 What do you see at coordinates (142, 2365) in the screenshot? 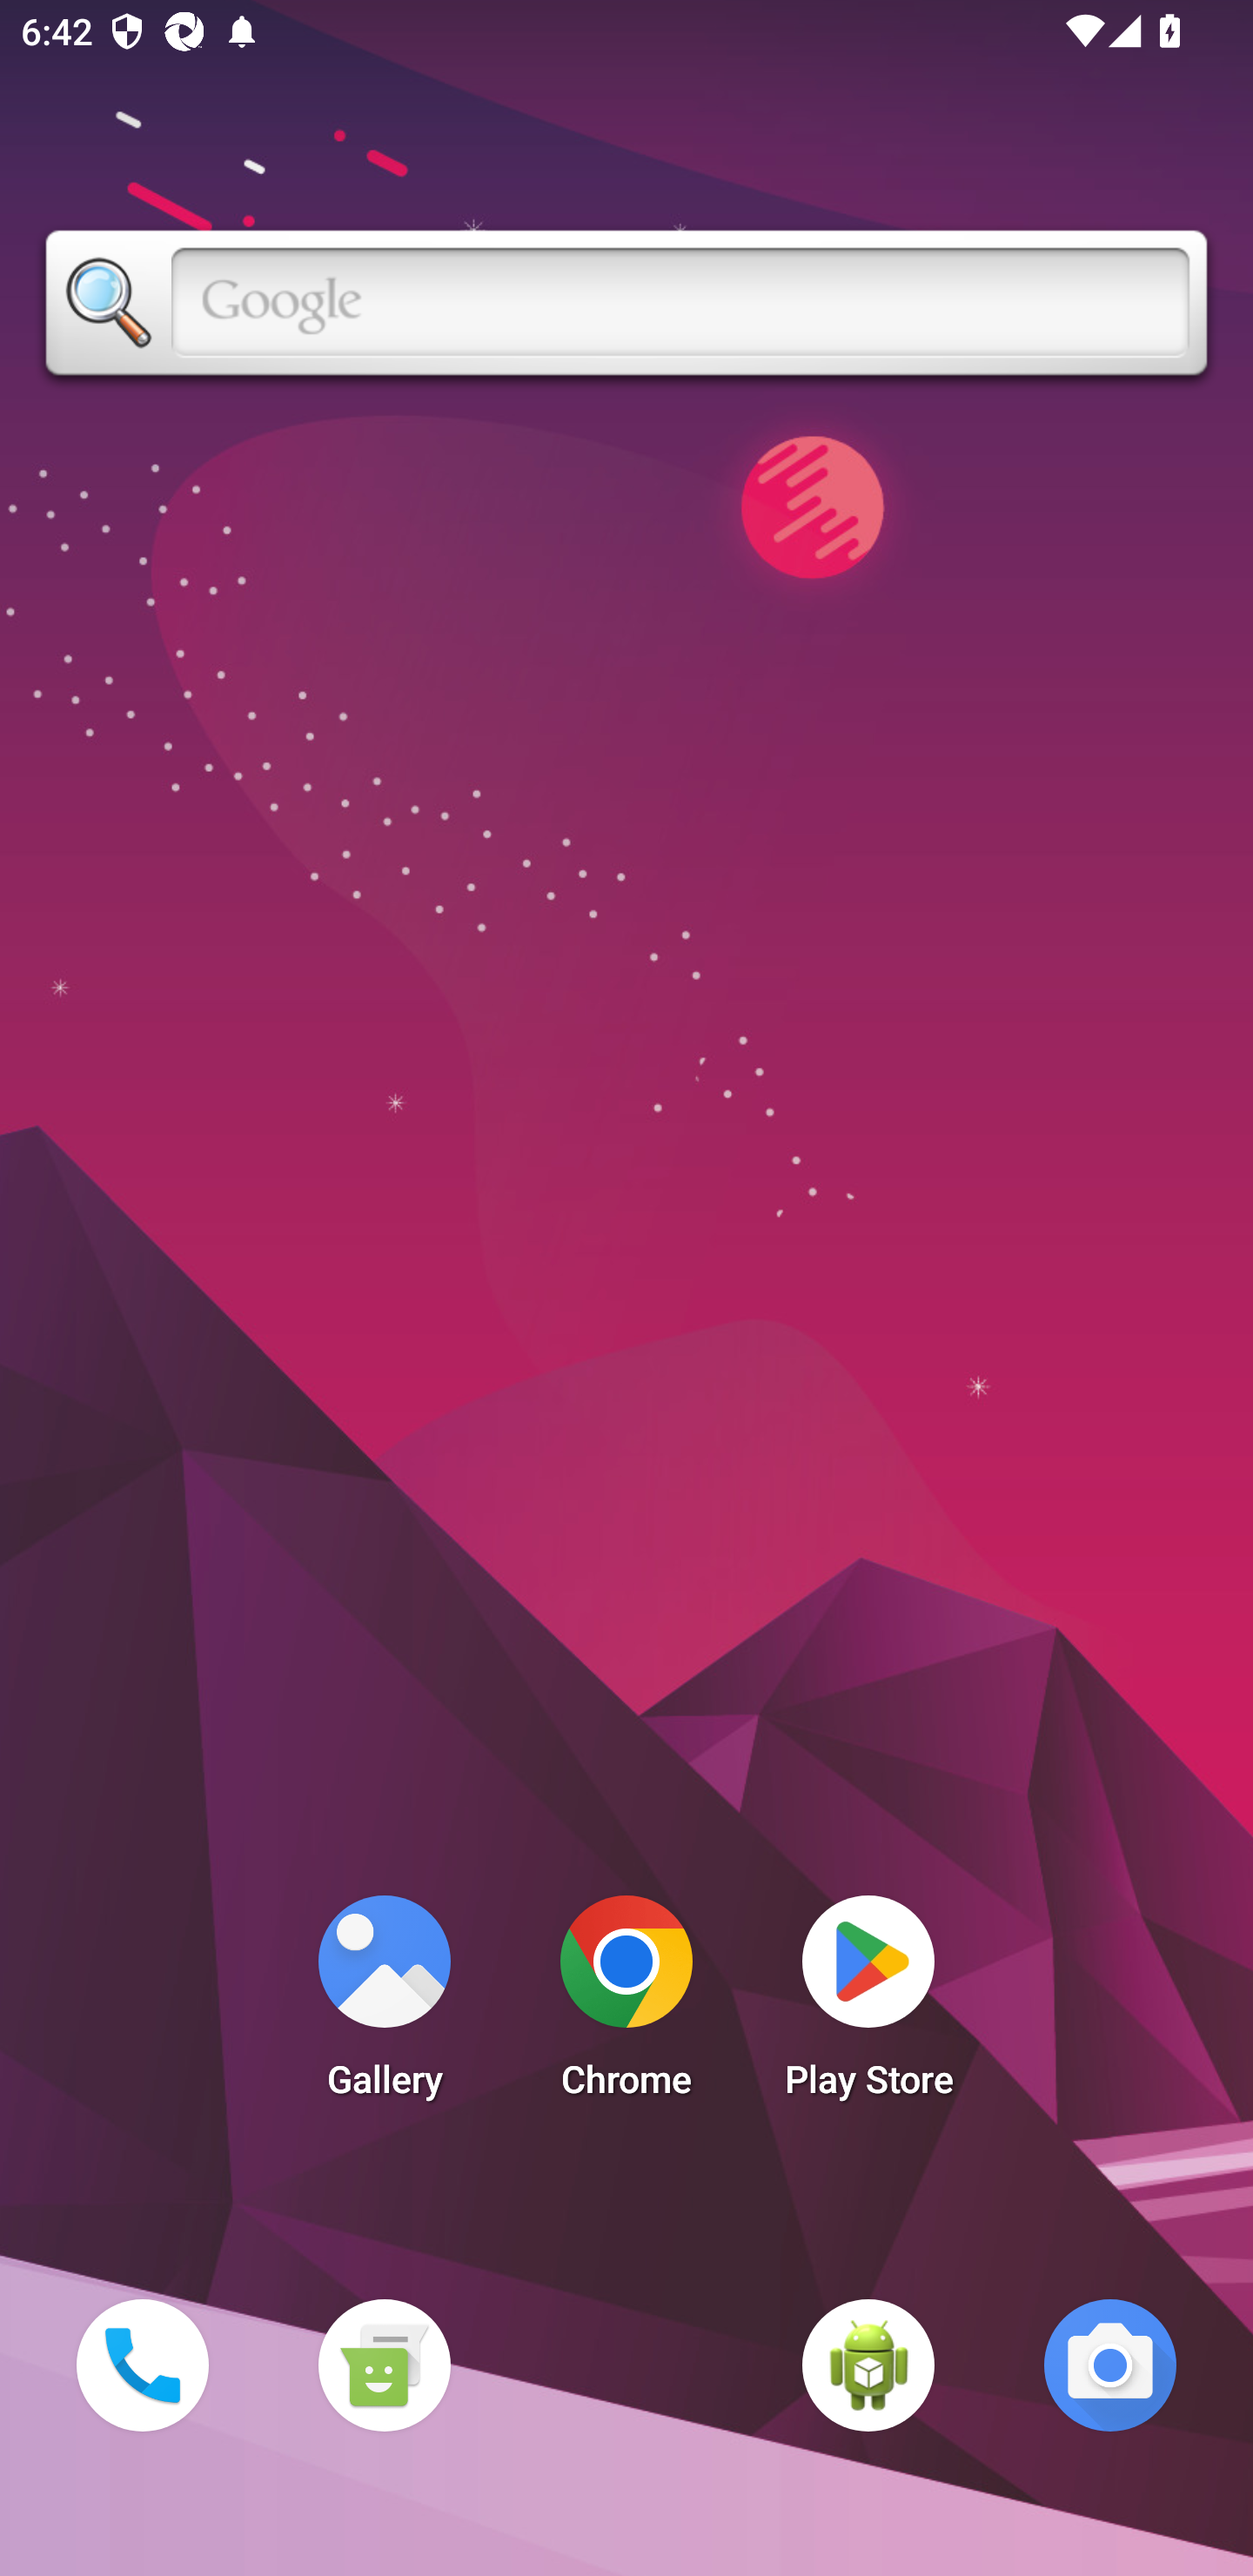
I see `Phone` at bounding box center [142, 2365].